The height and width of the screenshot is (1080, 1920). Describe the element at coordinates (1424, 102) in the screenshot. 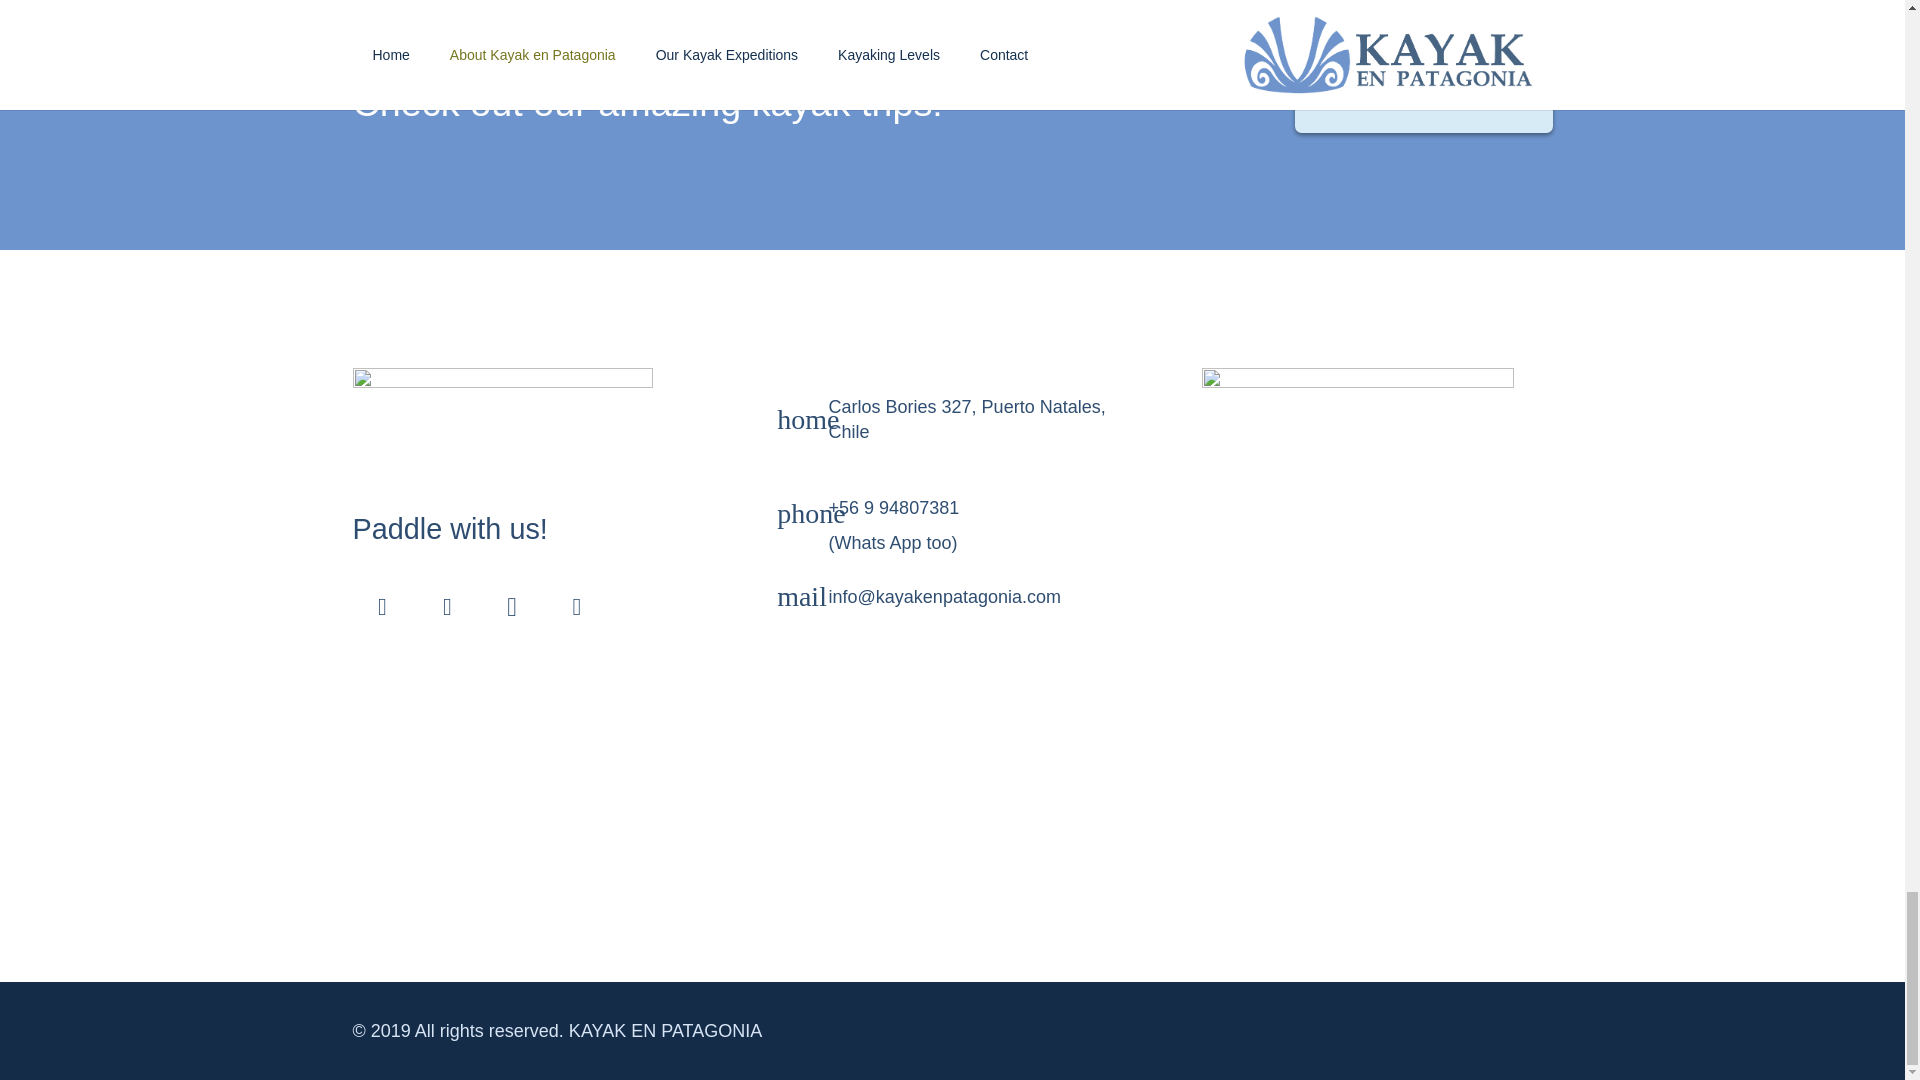

I see `starGO TO TRIPS` at that location.